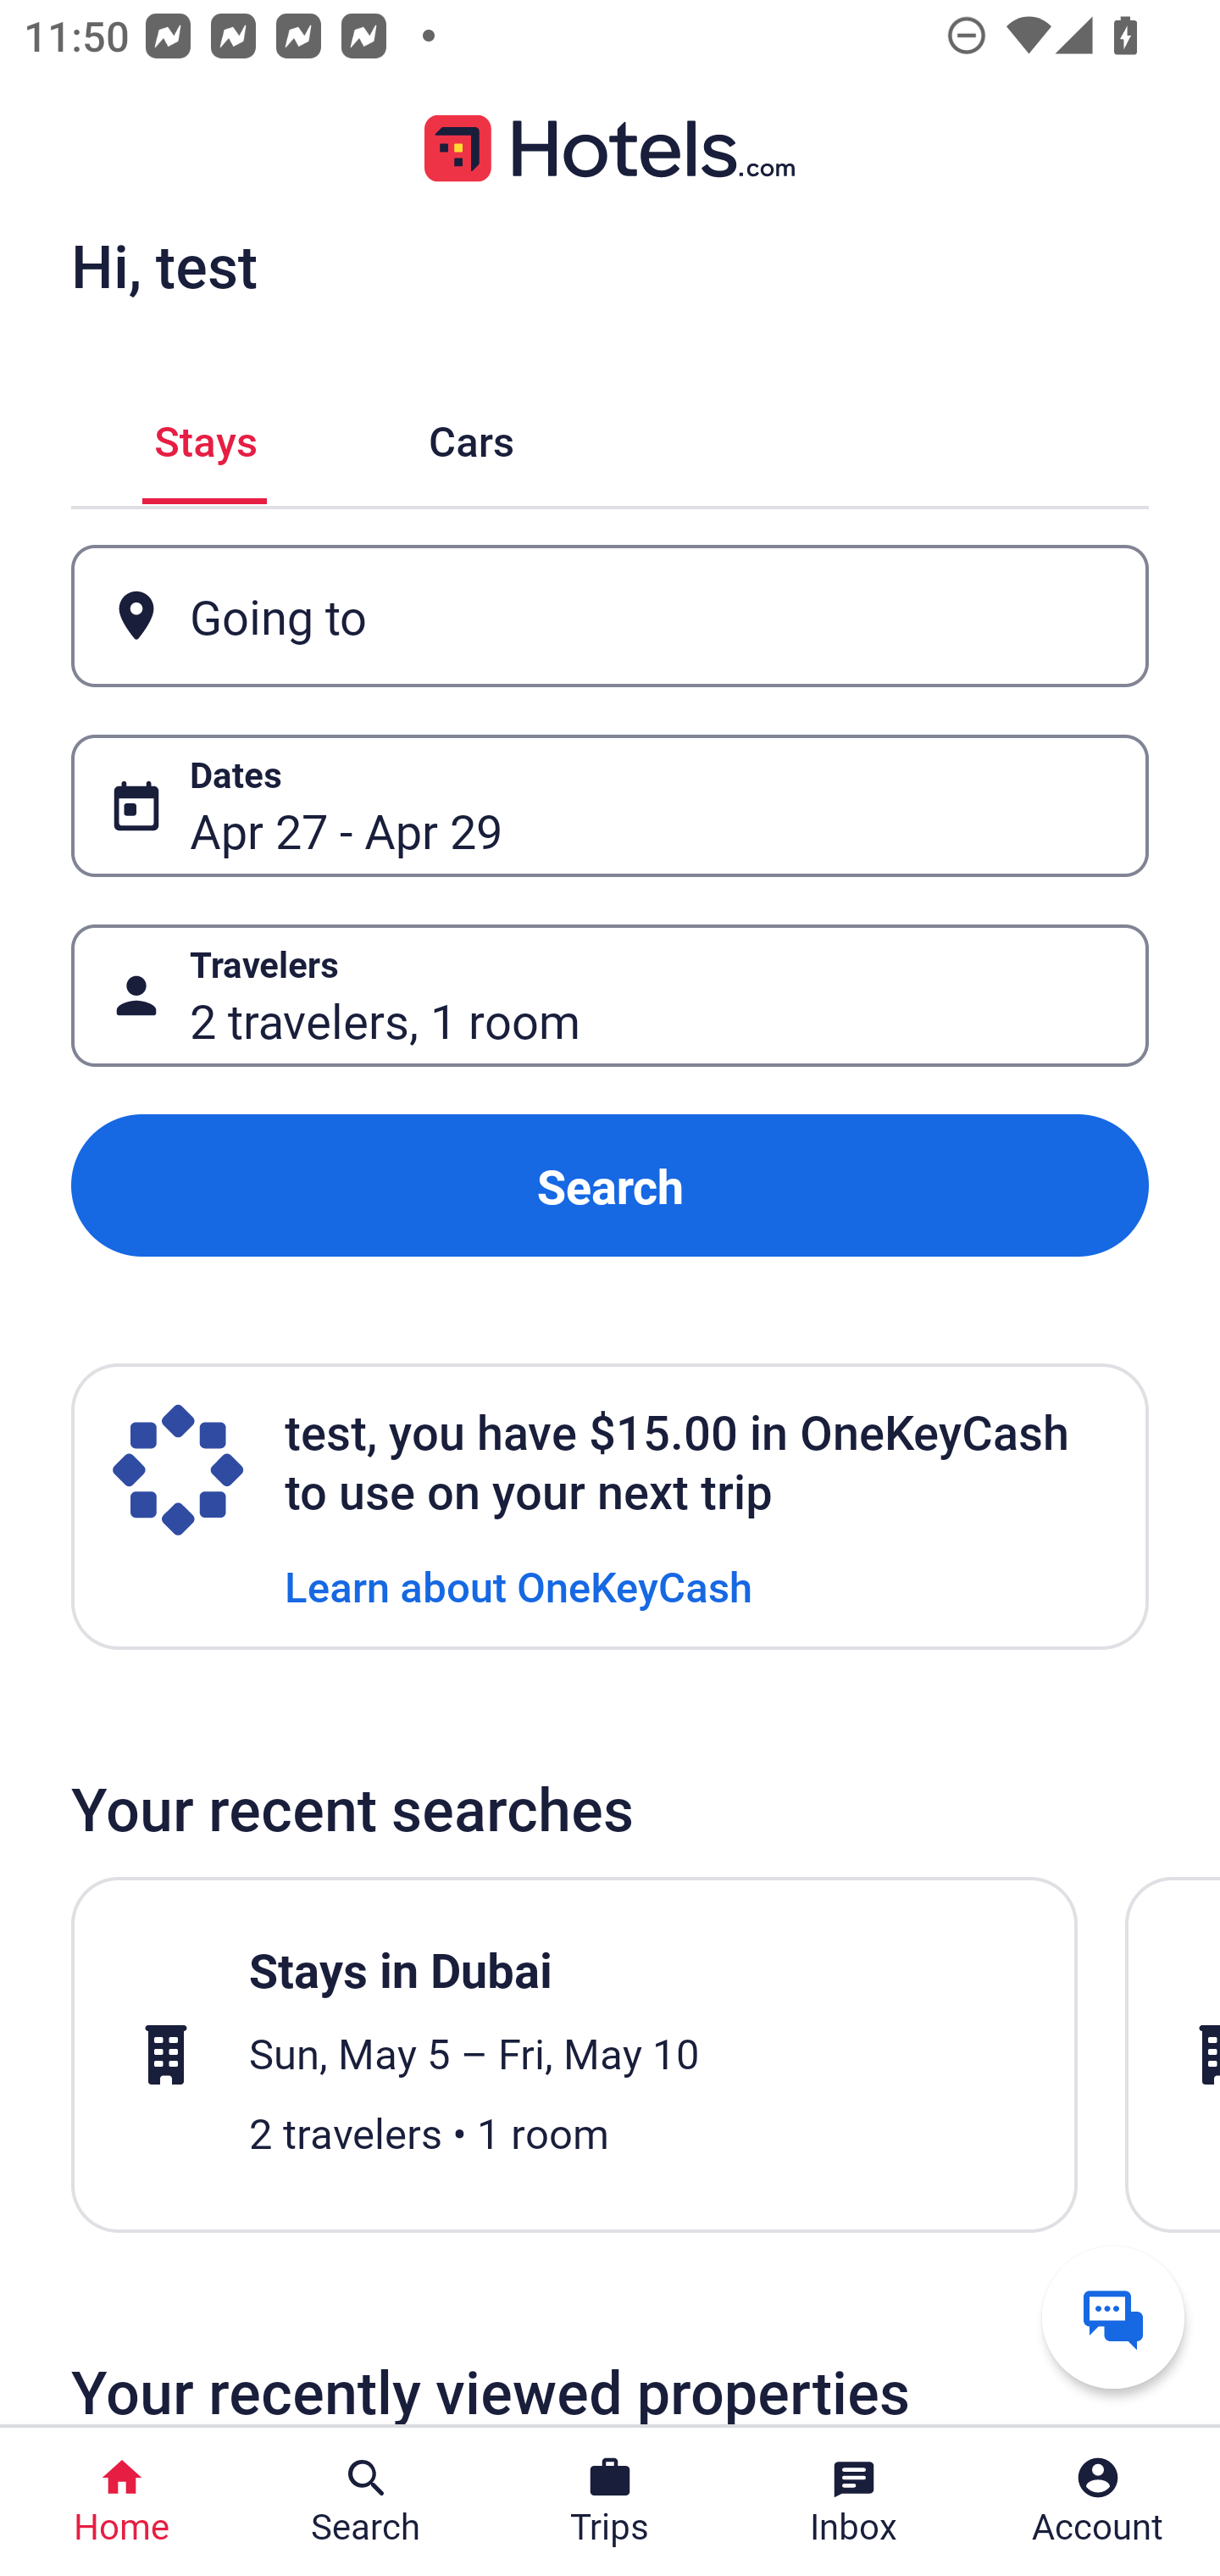 Image resolution: width=1220 pixels, height=2576 pixels. Describe the element at coordinates (610, 1186) in the screenshot. I see `Search` at that location.